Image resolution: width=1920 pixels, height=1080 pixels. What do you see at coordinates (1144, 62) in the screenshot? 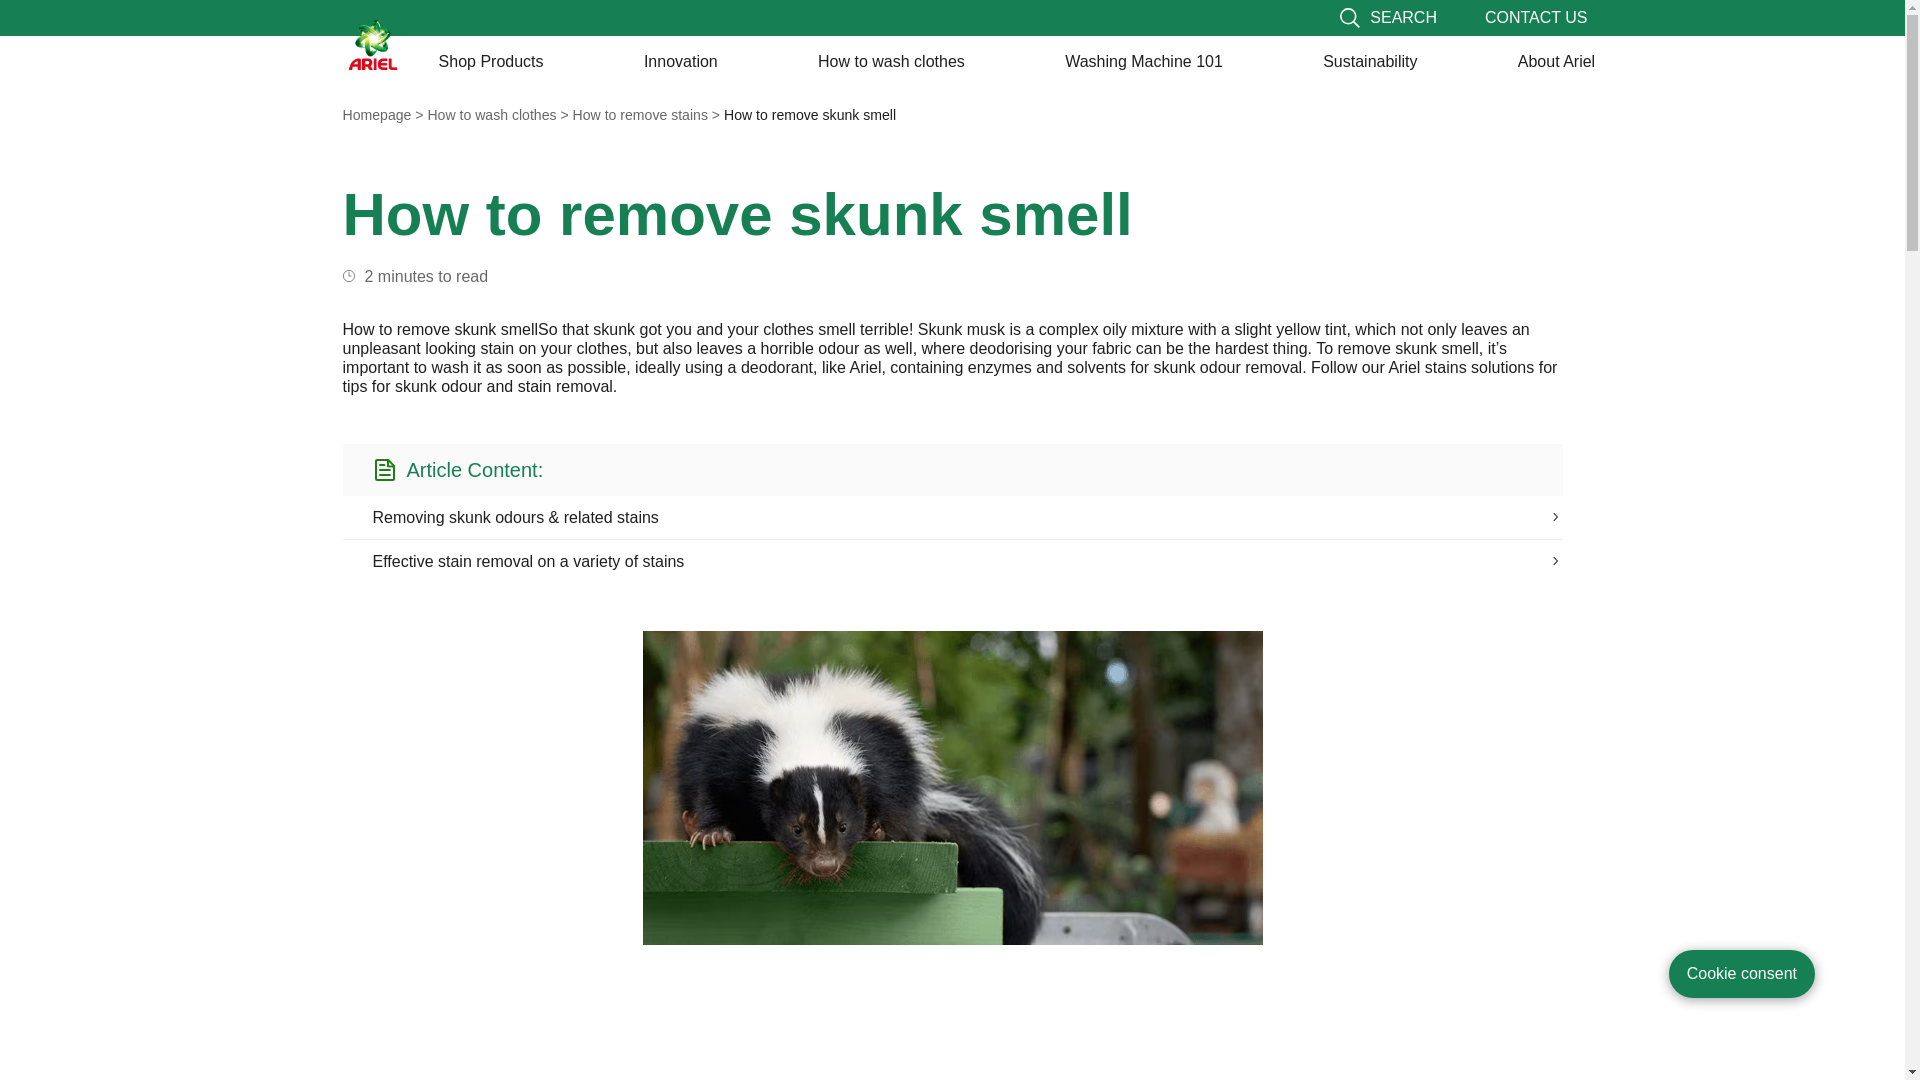
I see `Washing Machine 101` at bounding box center [1144, 62].